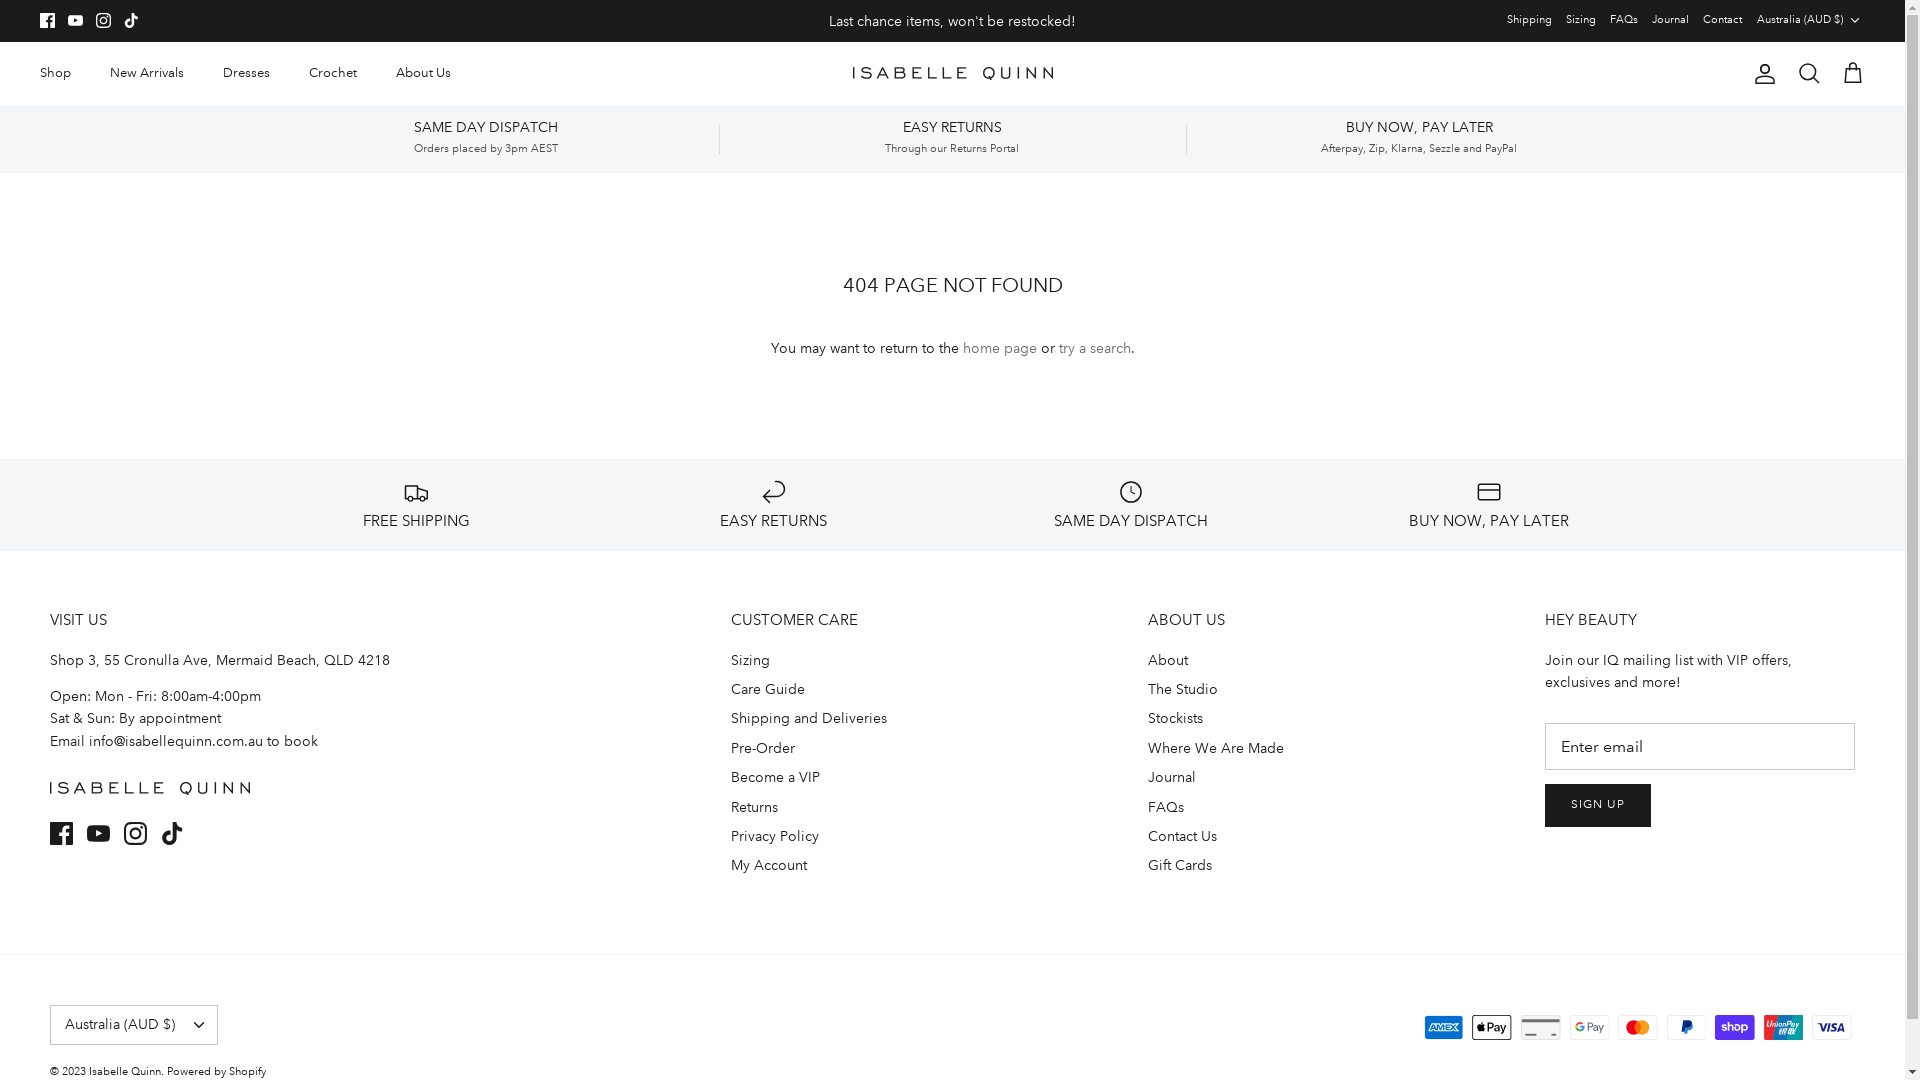  I want to click on Contact Us, so click(1182, 836).